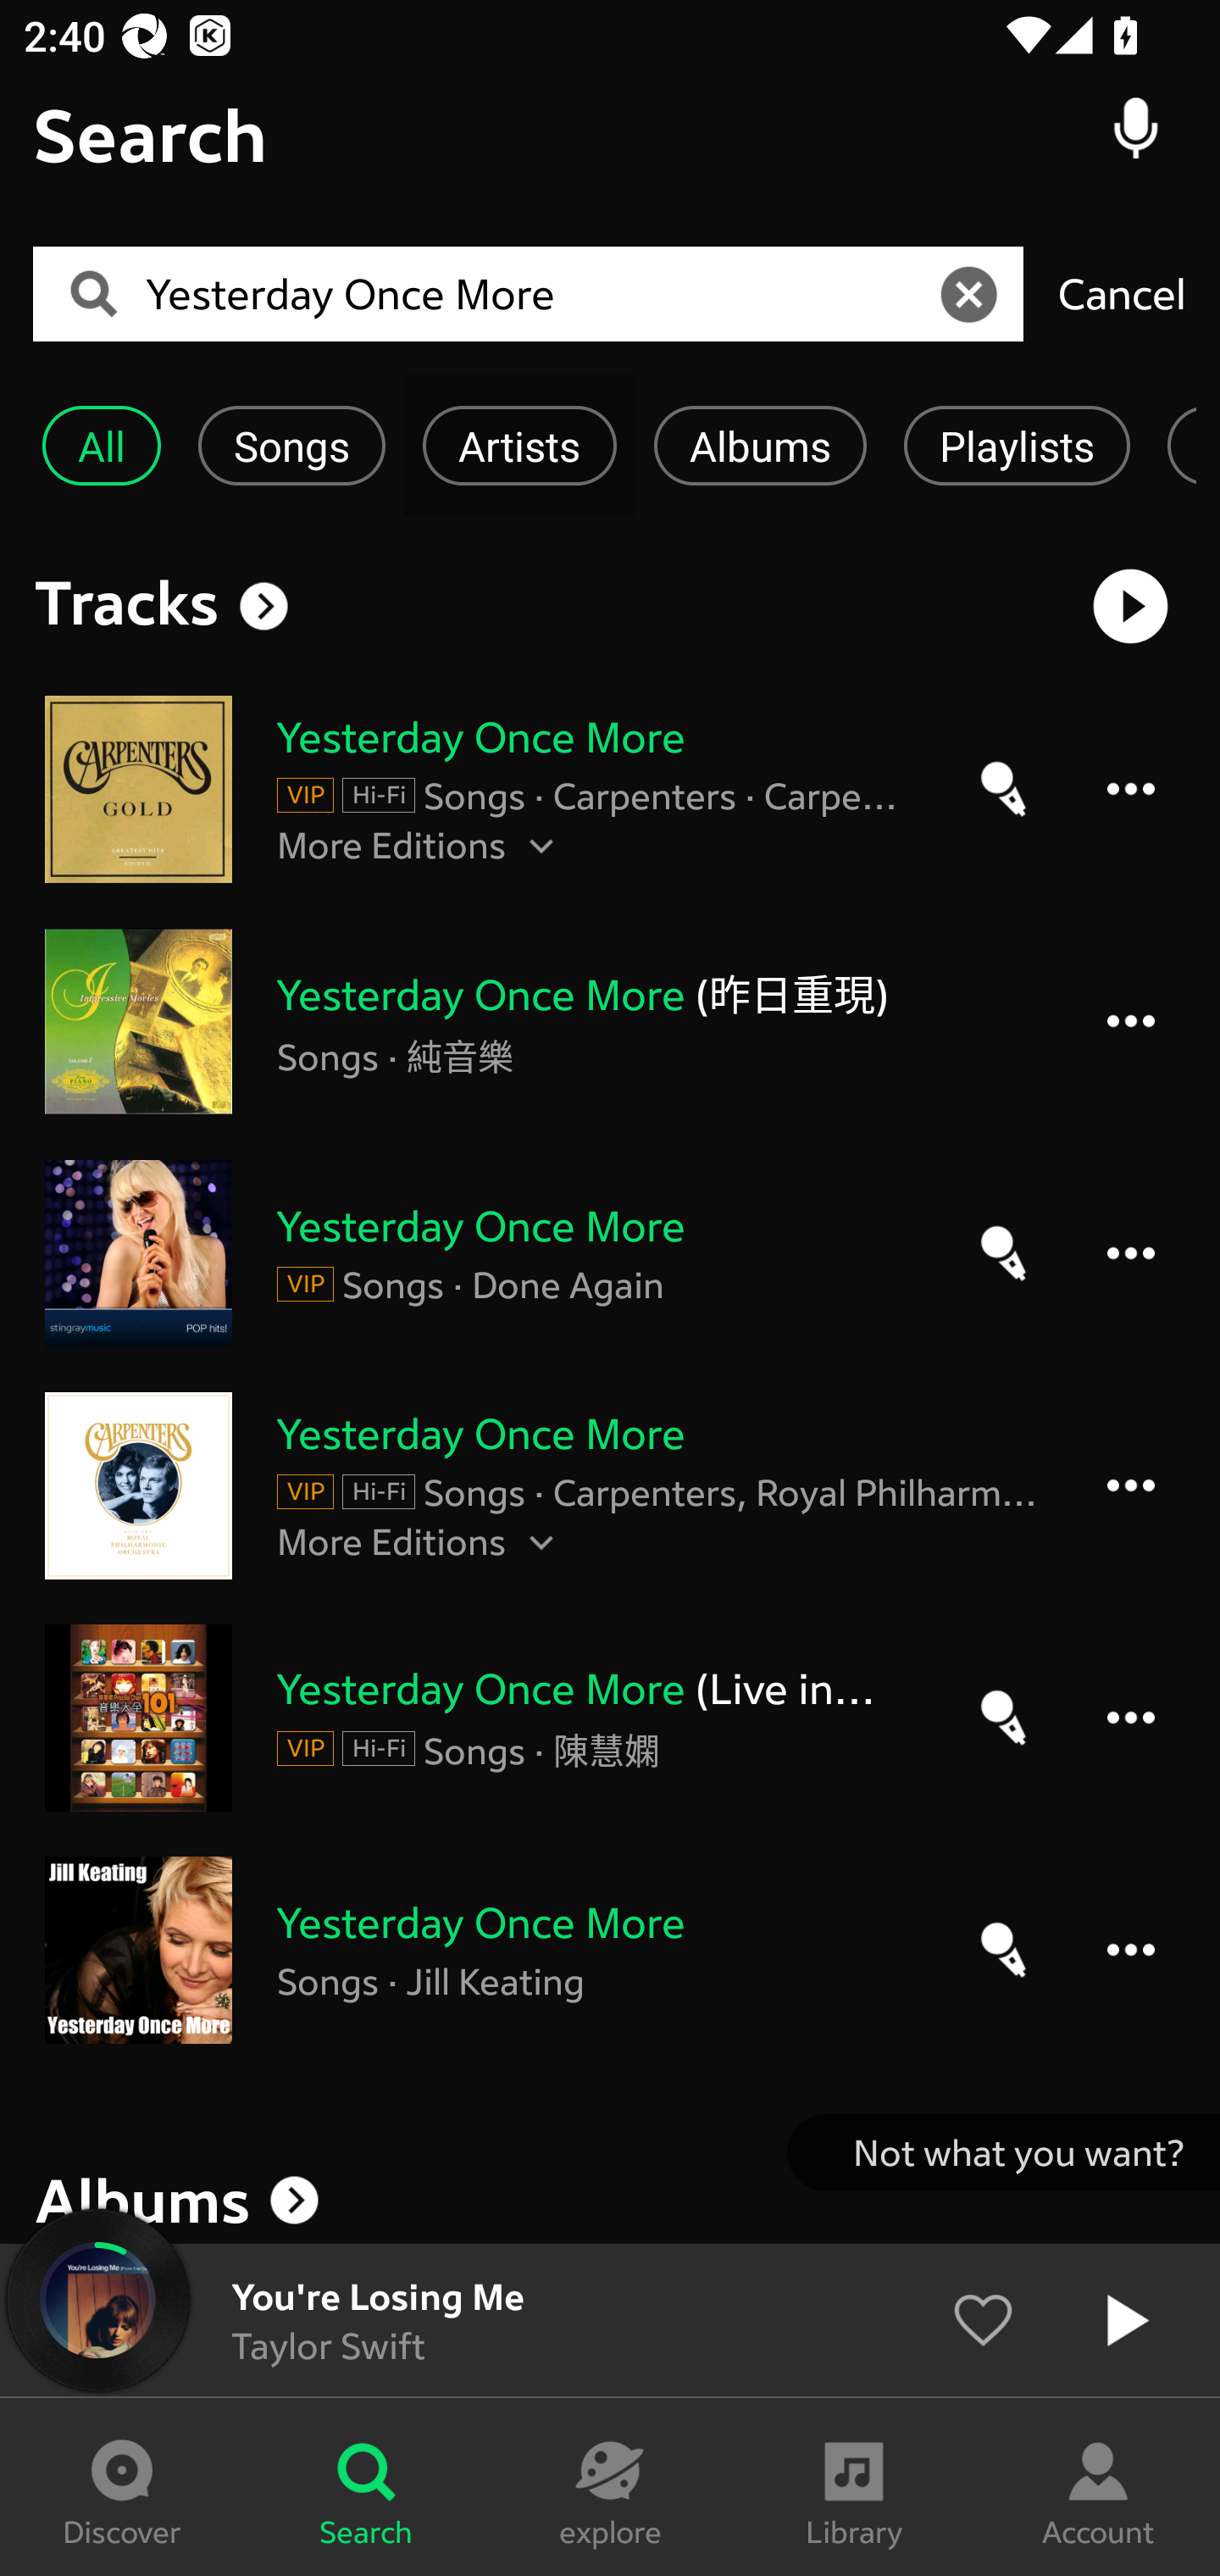 This screenshot has height=2576, width=1220. Describe the element at coordinates (127, 601) in the screenshot. I see `Tracks` at that location.